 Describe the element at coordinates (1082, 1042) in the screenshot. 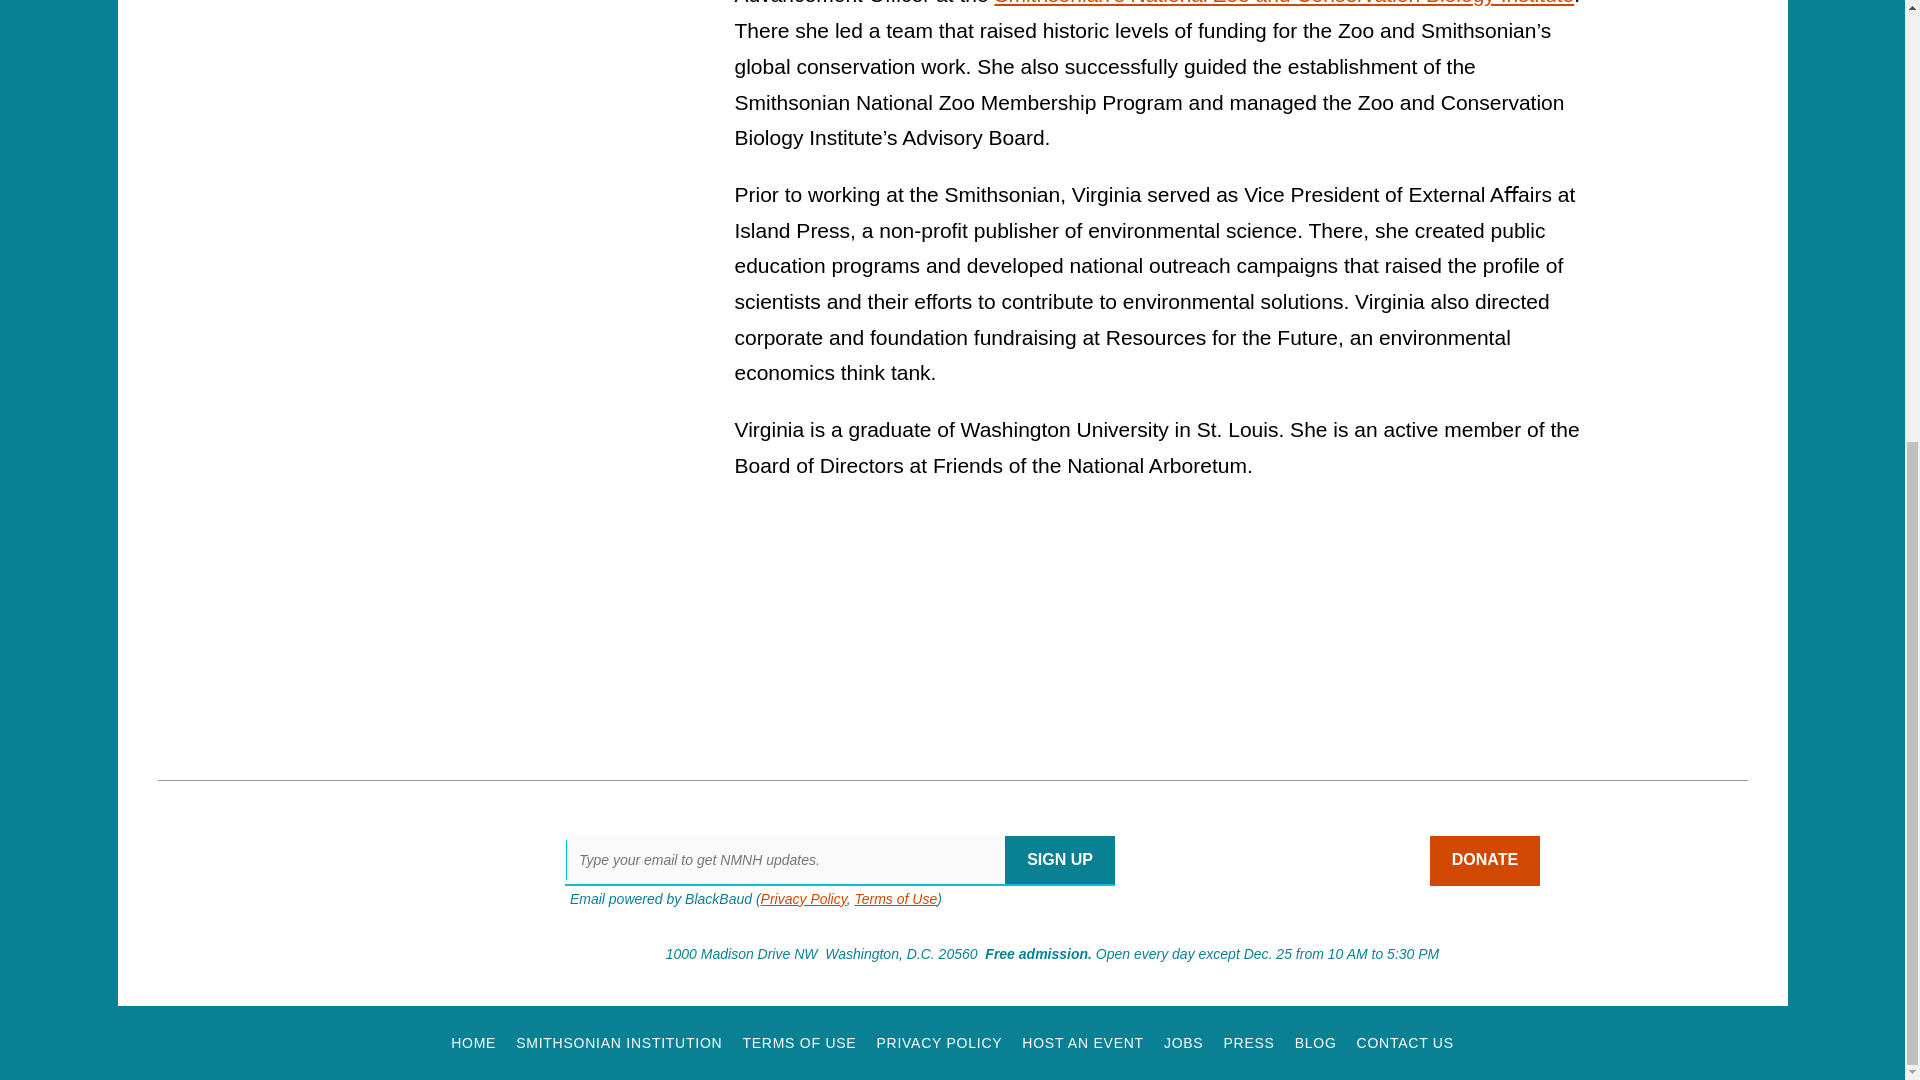

I see `HOST AN EVENT` at that location.